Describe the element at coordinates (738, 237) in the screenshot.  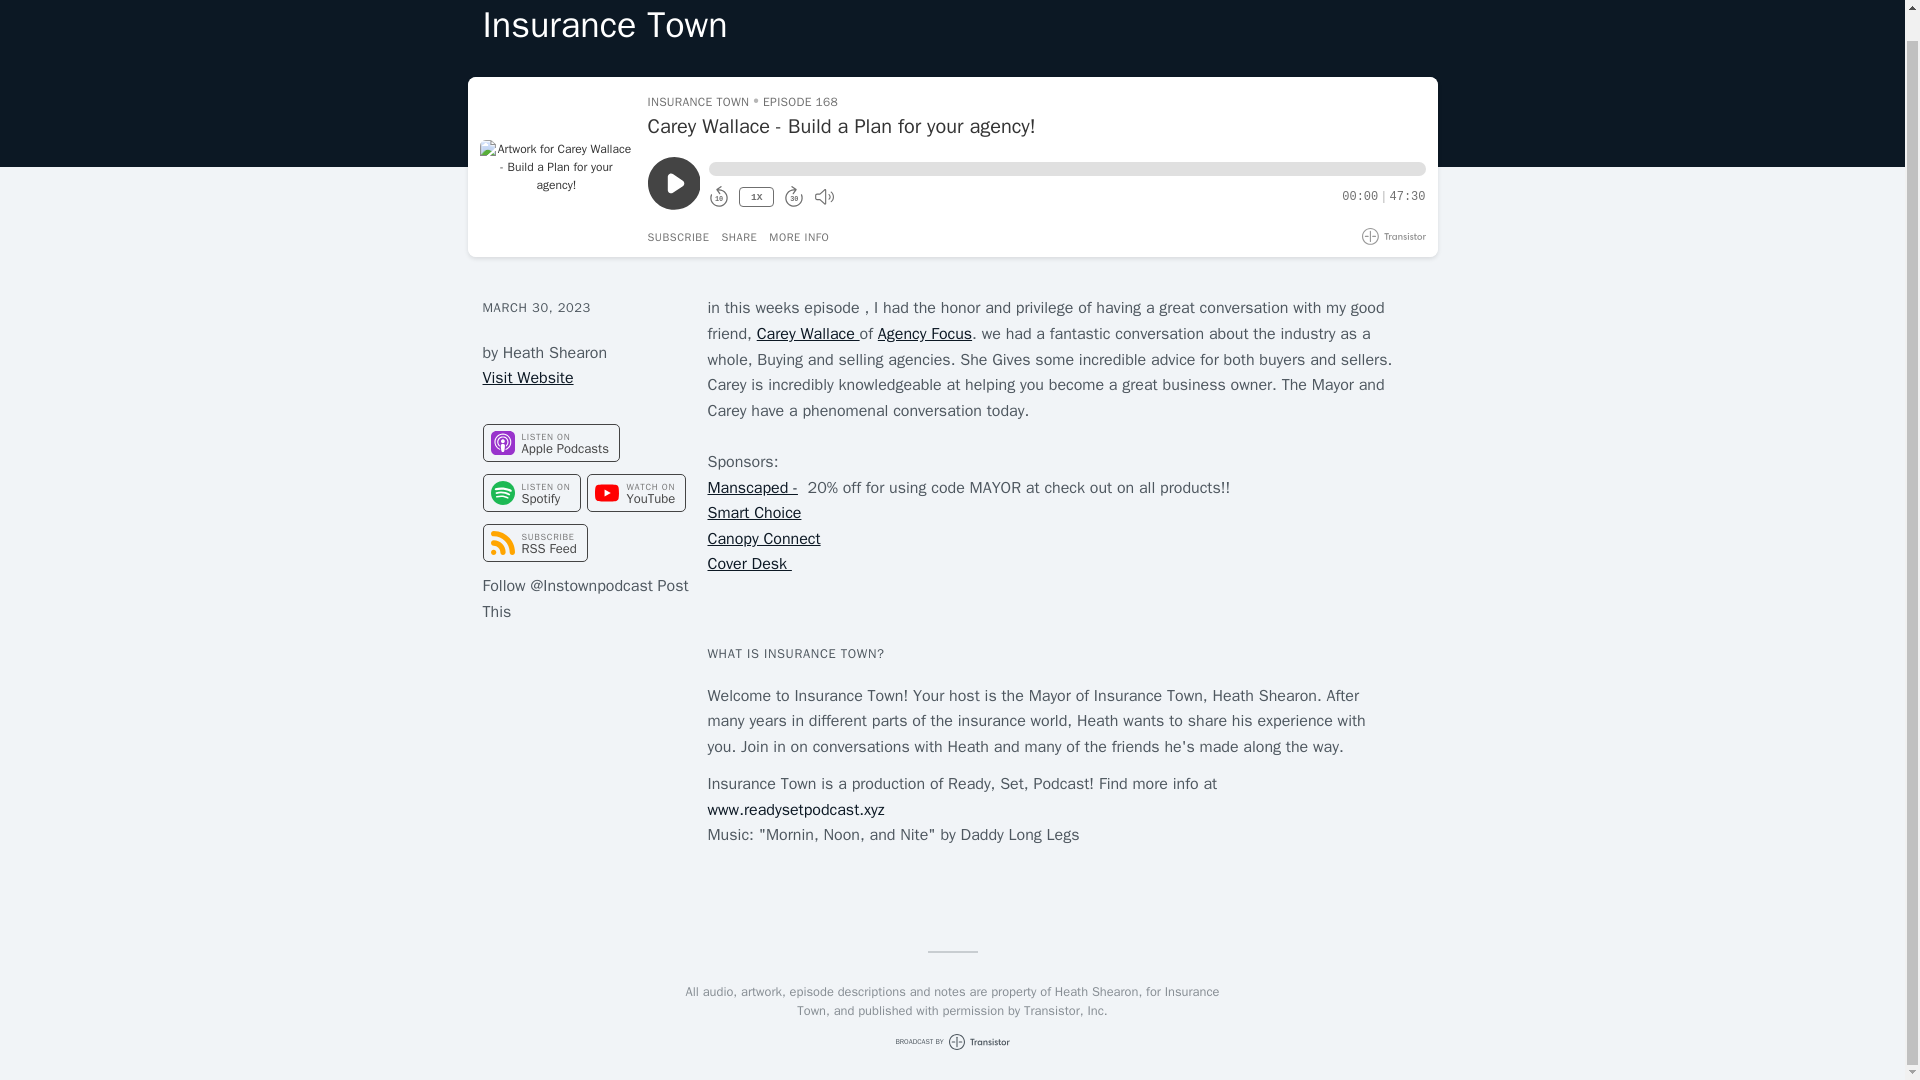
I see `SHARE` at that location.